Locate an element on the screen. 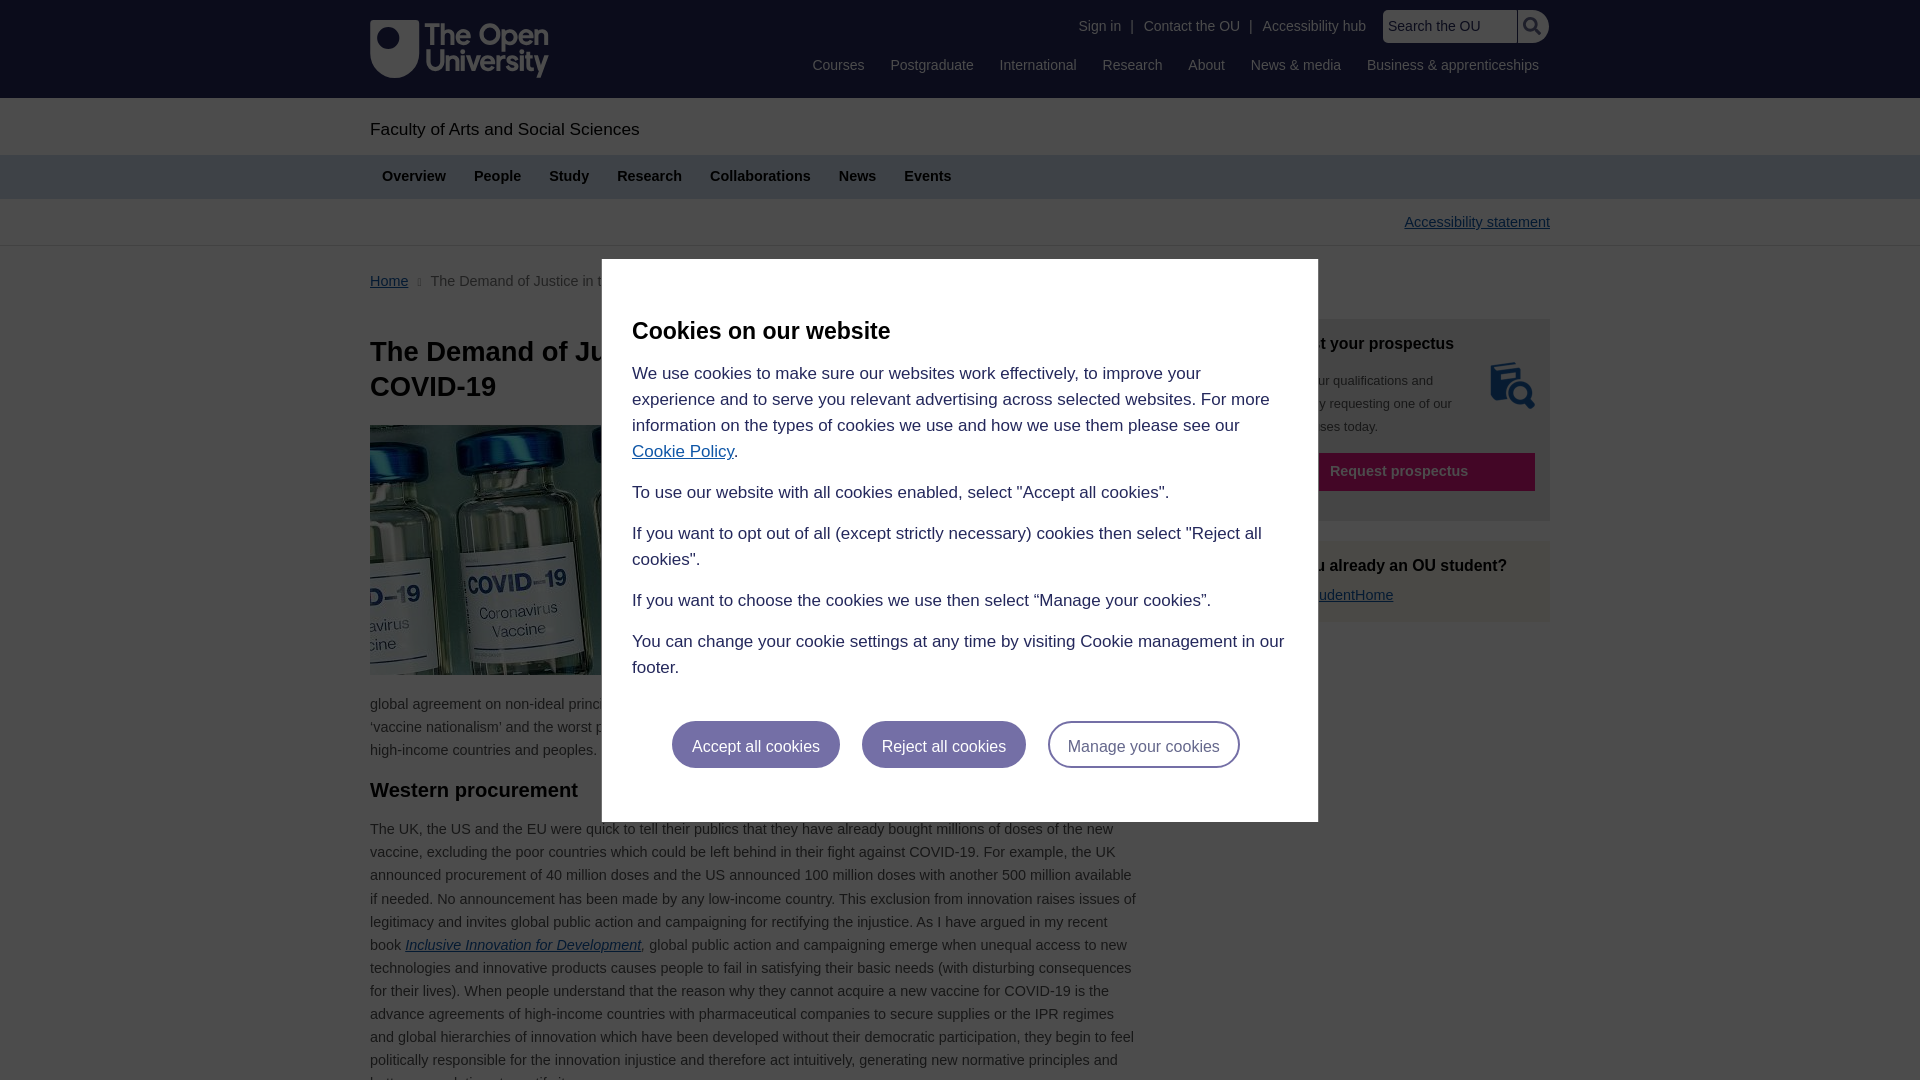  The Open University is located at coordinates (460, 48).